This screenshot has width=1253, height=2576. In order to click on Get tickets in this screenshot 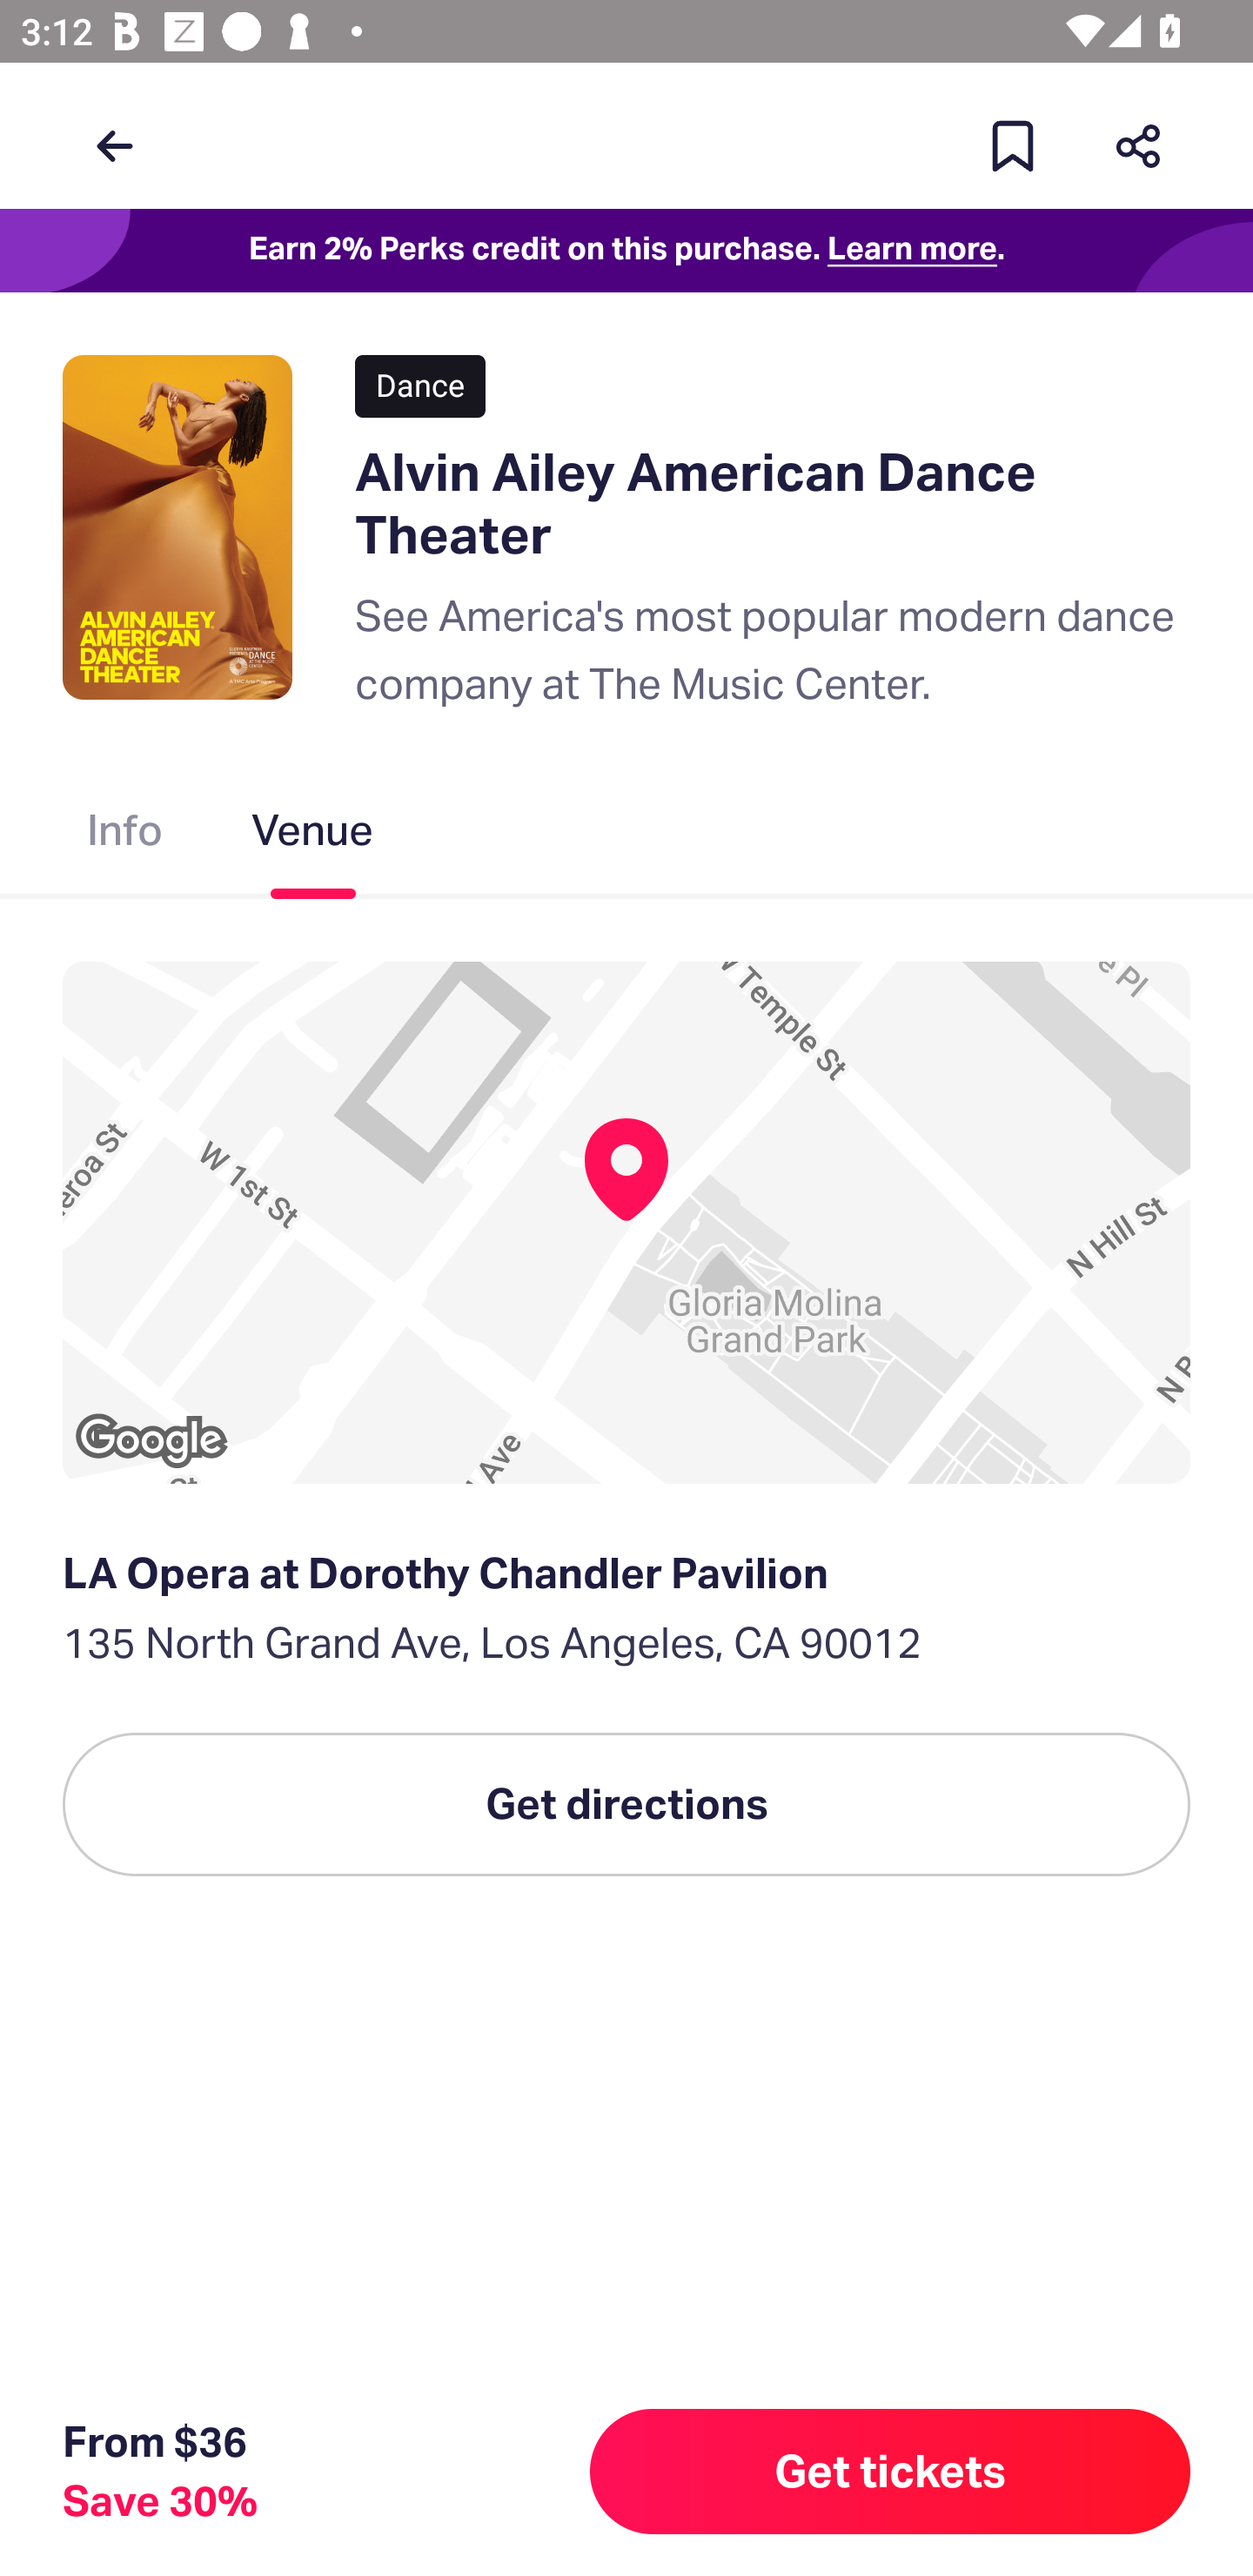, I will do `click(890, 2472)`.